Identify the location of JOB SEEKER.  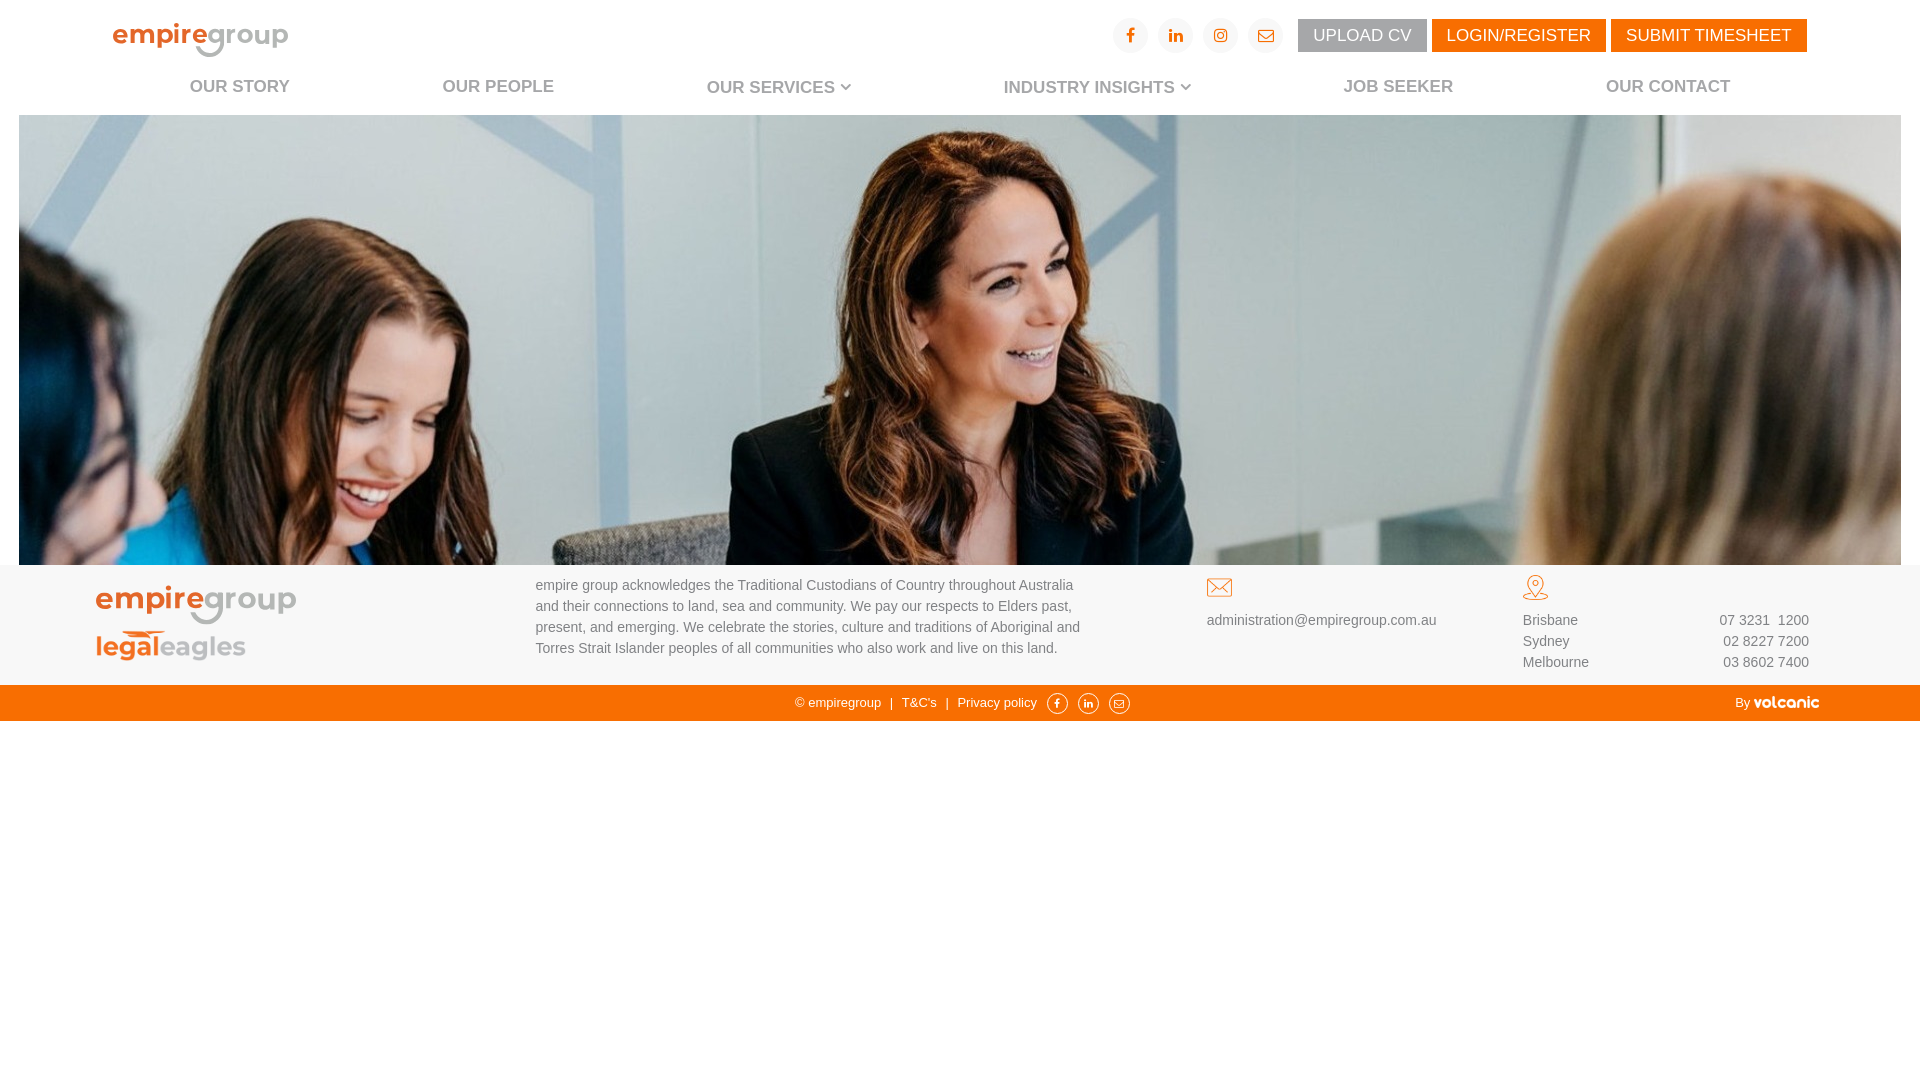
(1398, 87).